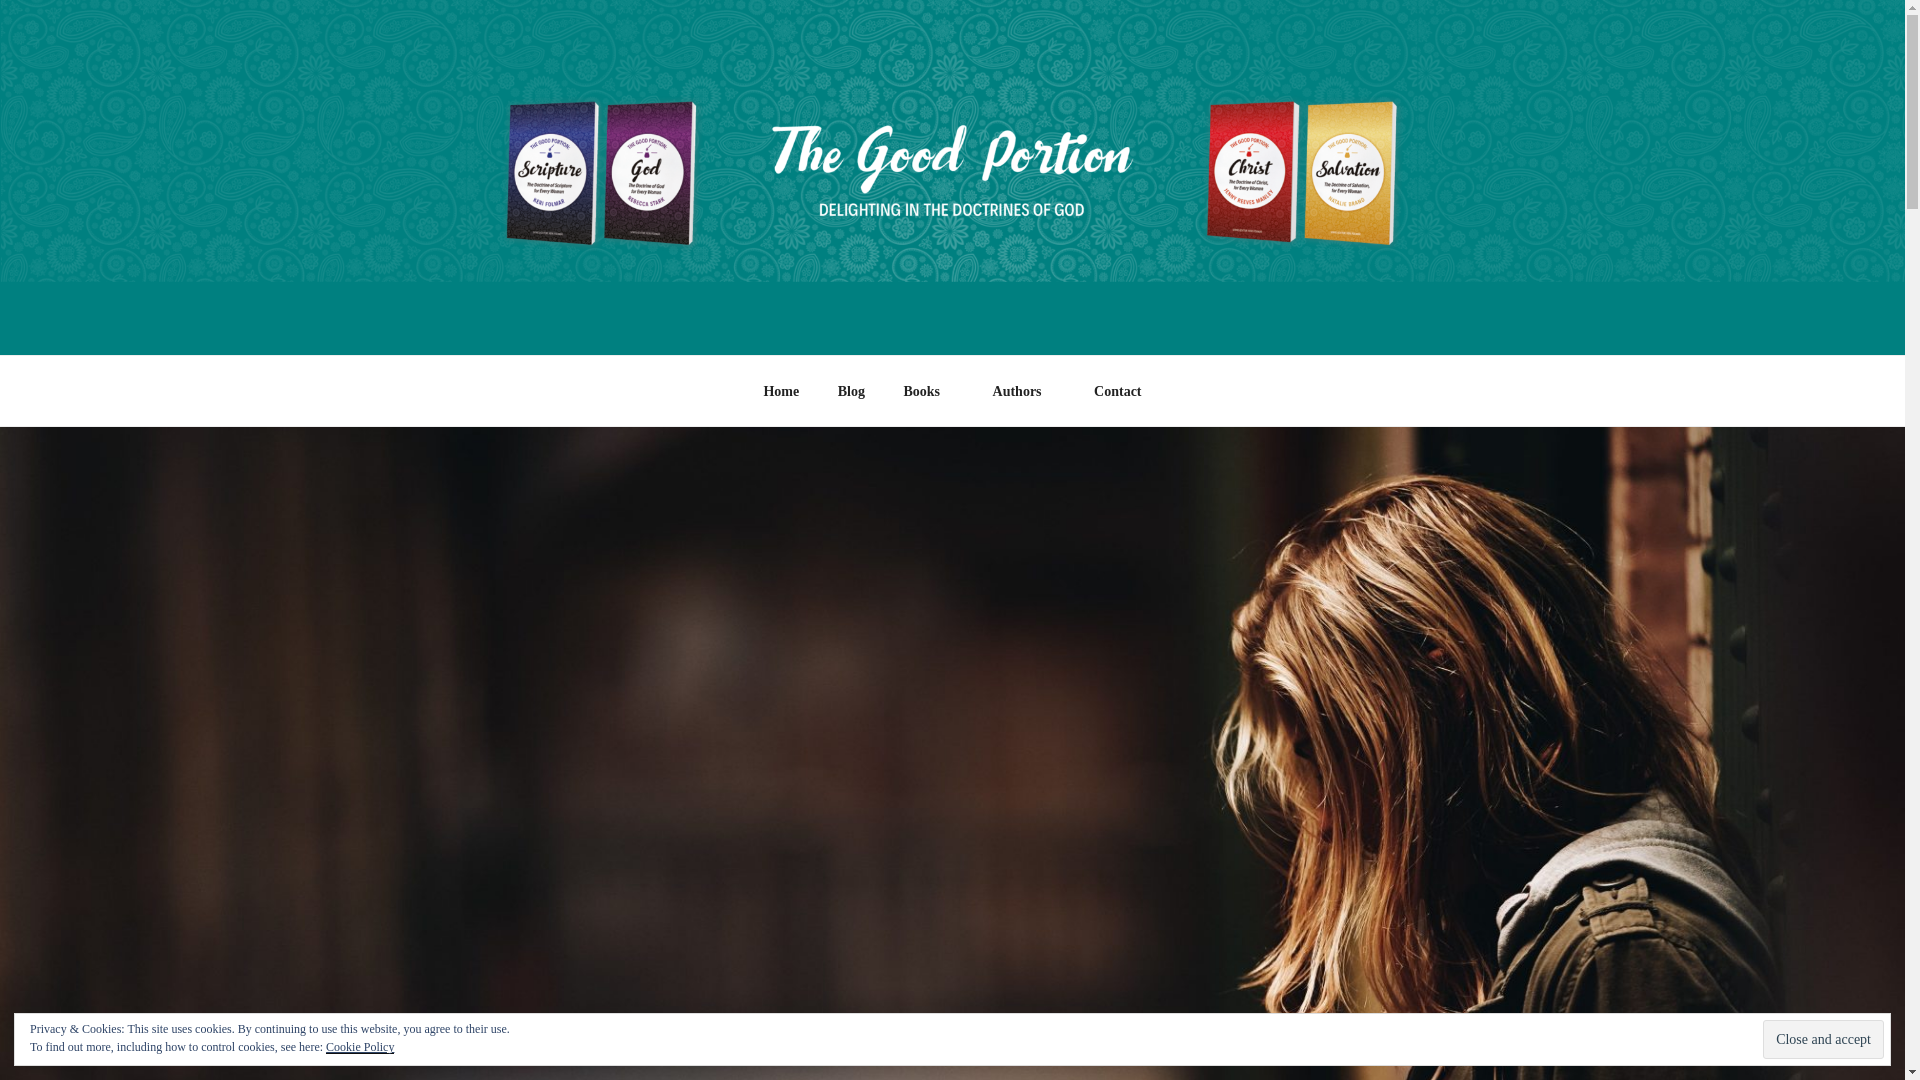 This screenshot has width=1920, height=1080. I want to click on Close and accept, so click(1822, 1039).